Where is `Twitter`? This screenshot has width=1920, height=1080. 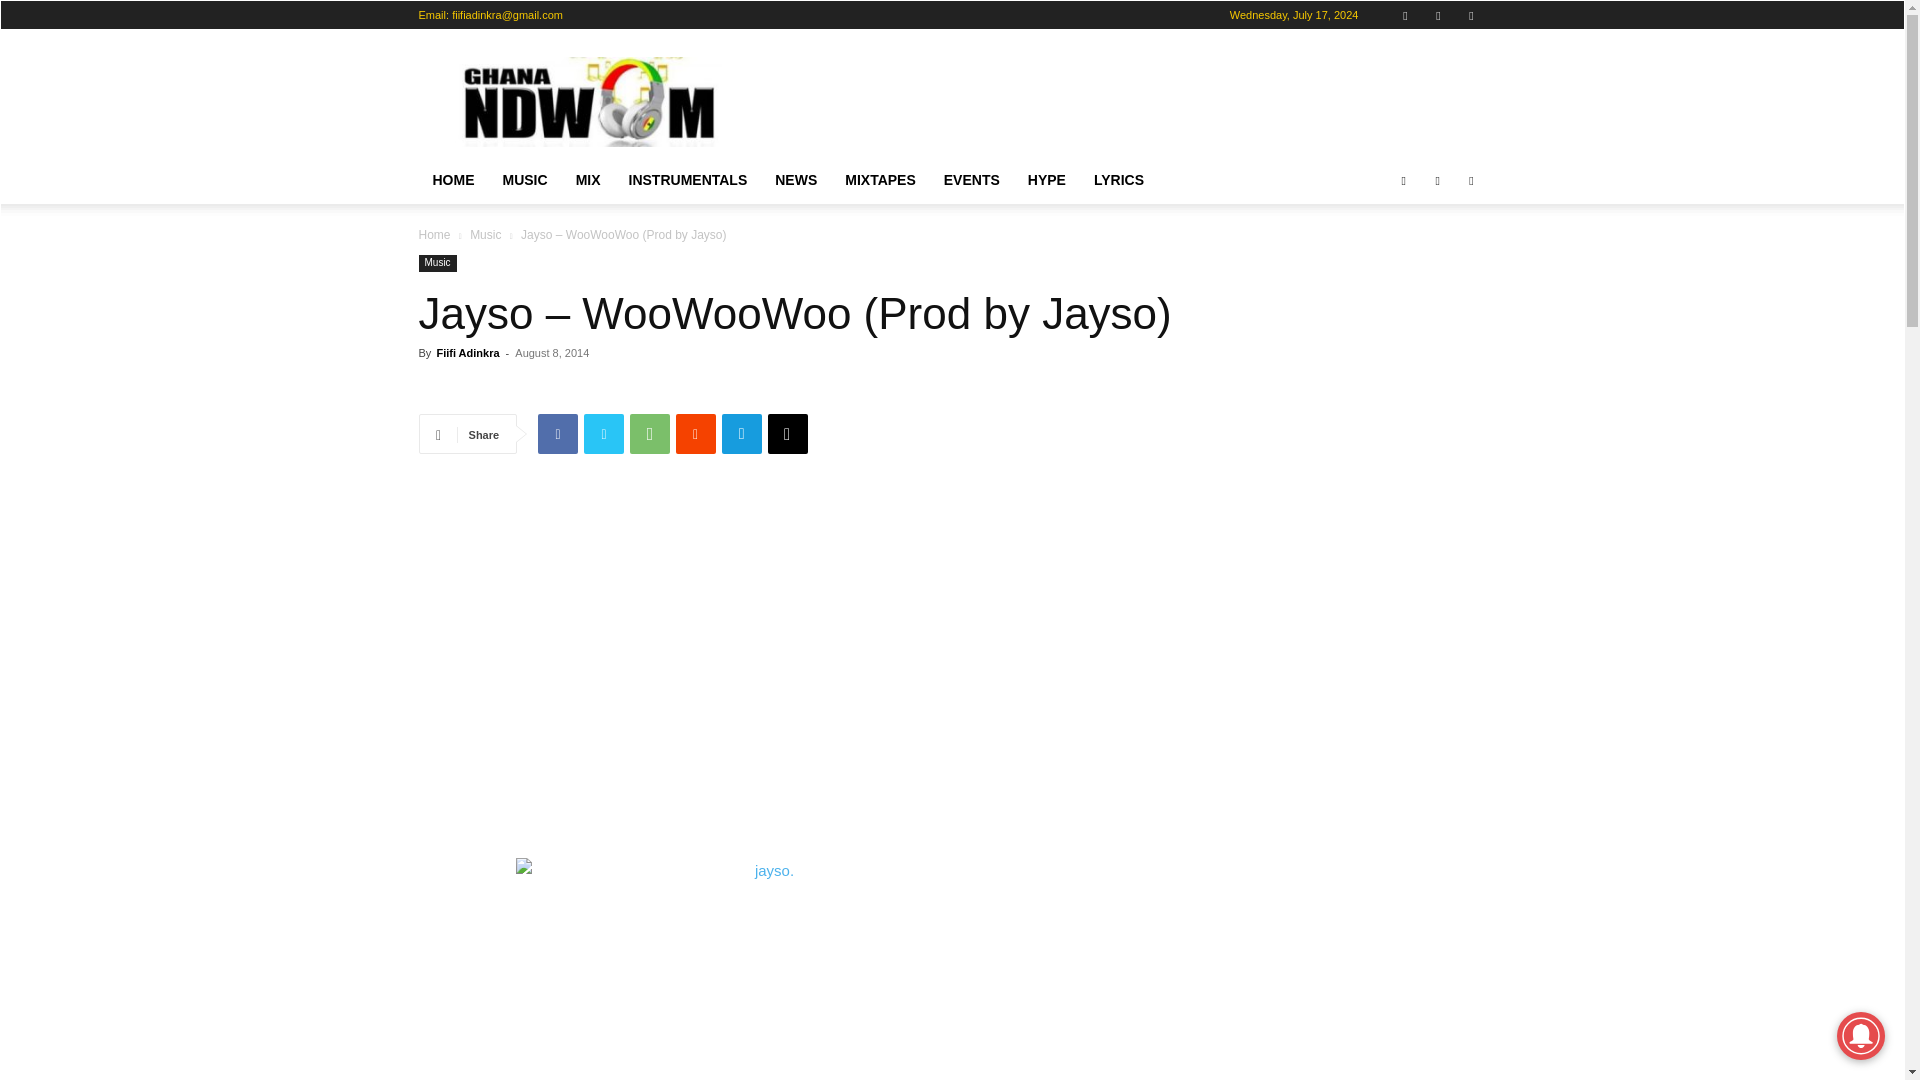 Twitter is located at coordinates (1470, 15).